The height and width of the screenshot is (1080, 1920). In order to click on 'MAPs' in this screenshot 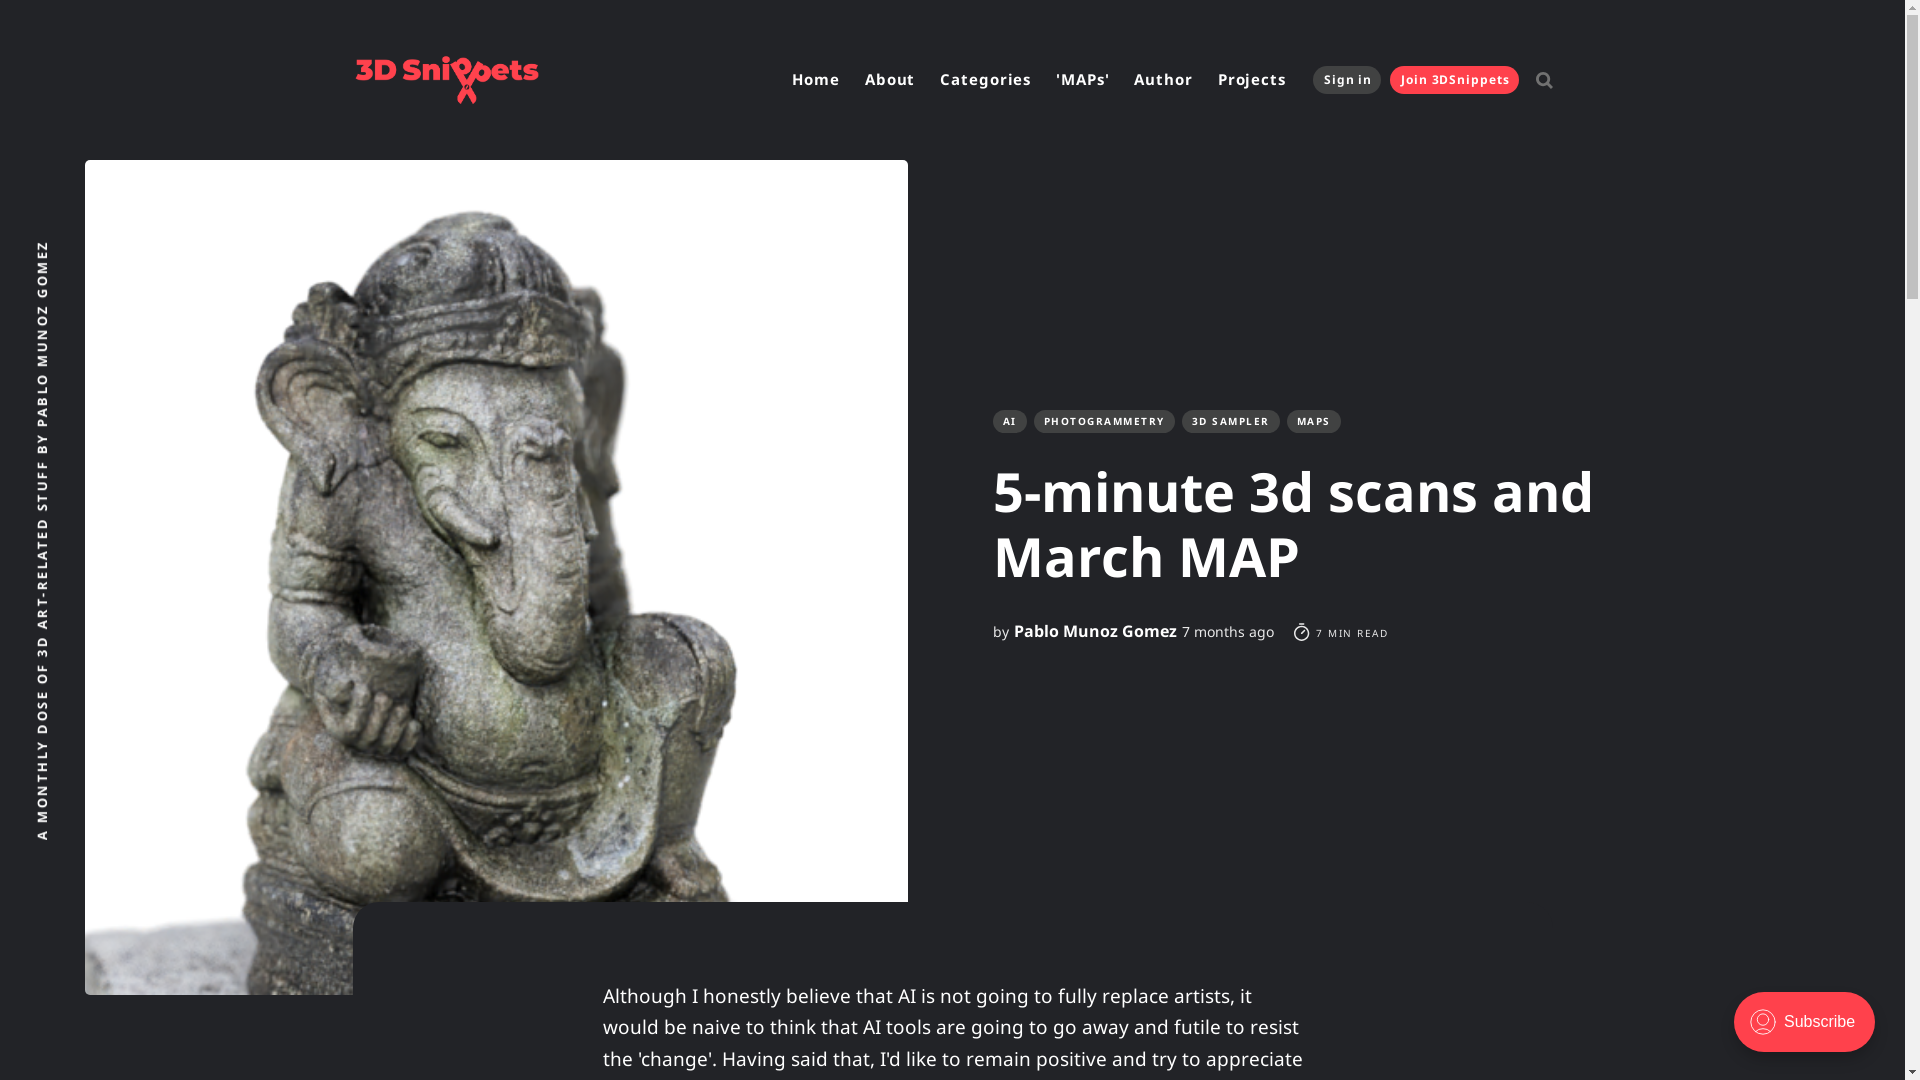, I will do `click(1082, 80)`.